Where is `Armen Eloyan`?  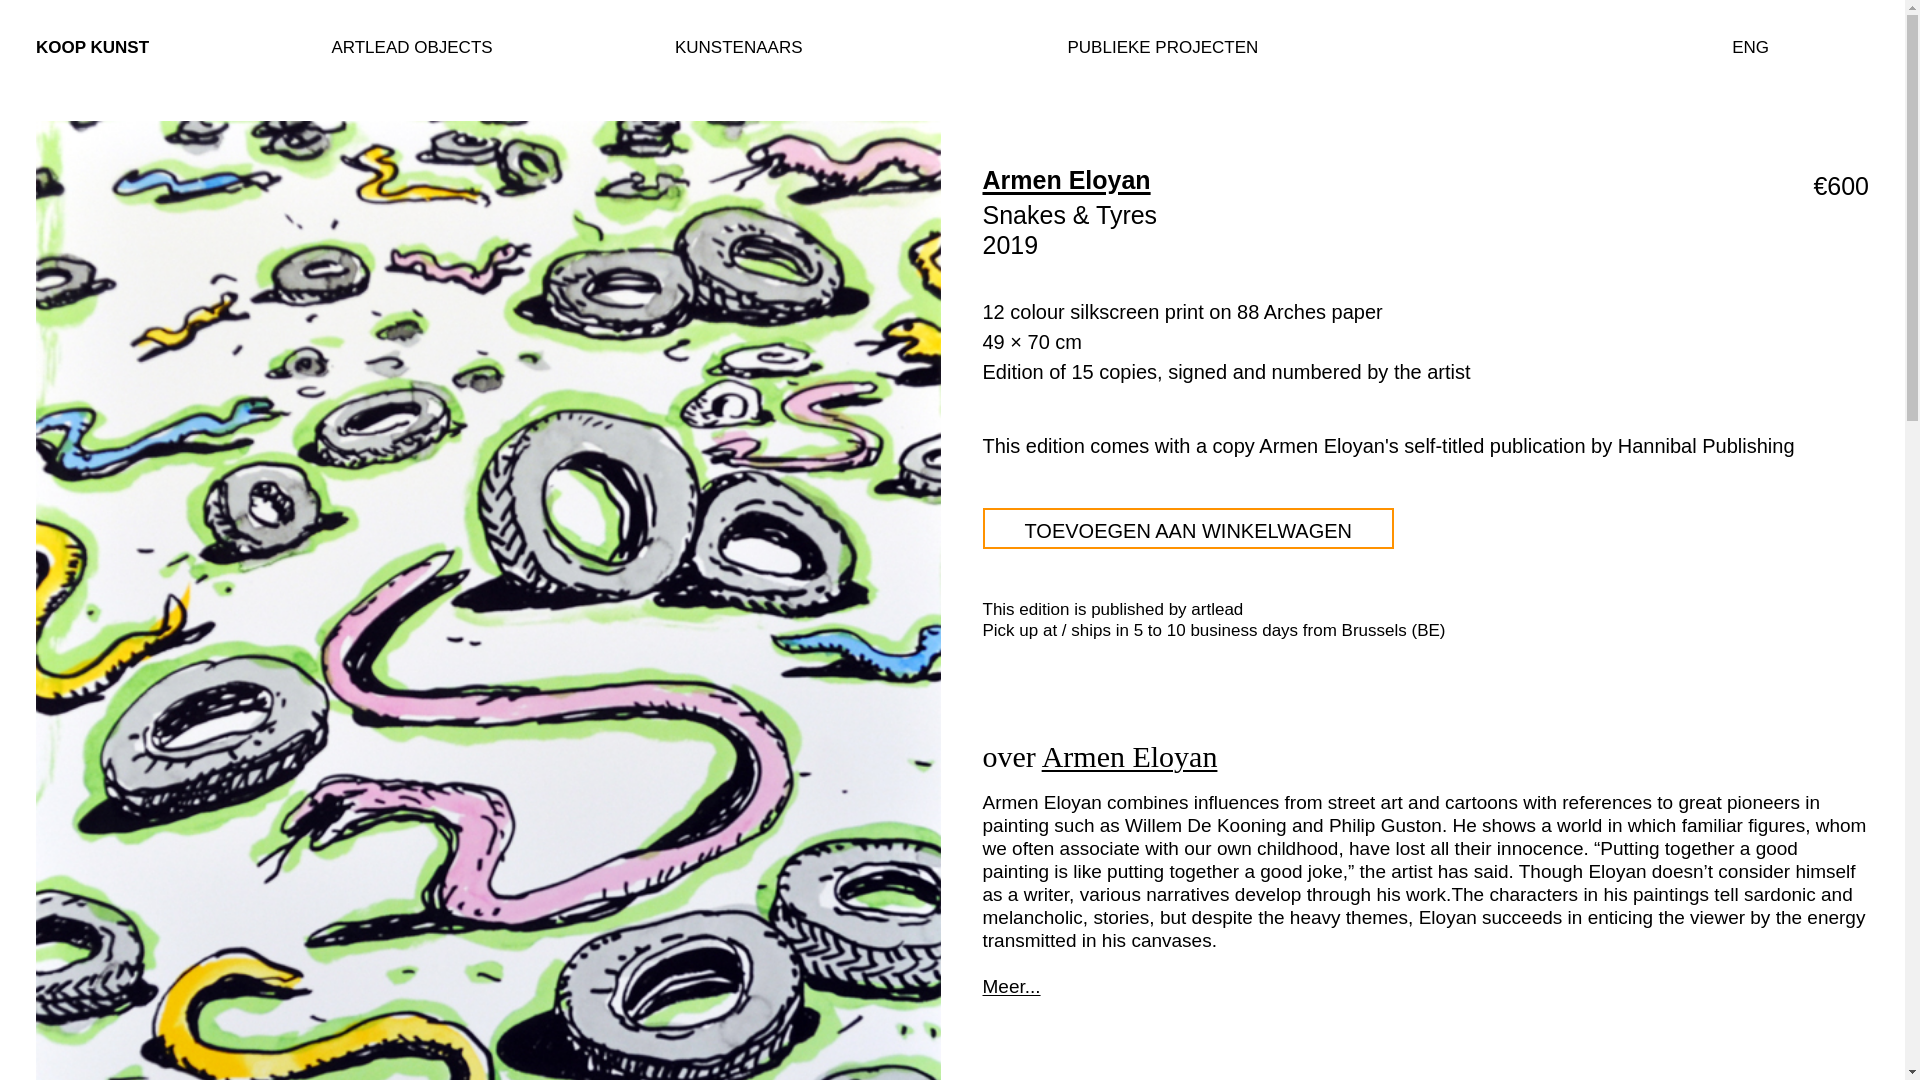 Armen Eloyan is located at coordinates (1066, 180).